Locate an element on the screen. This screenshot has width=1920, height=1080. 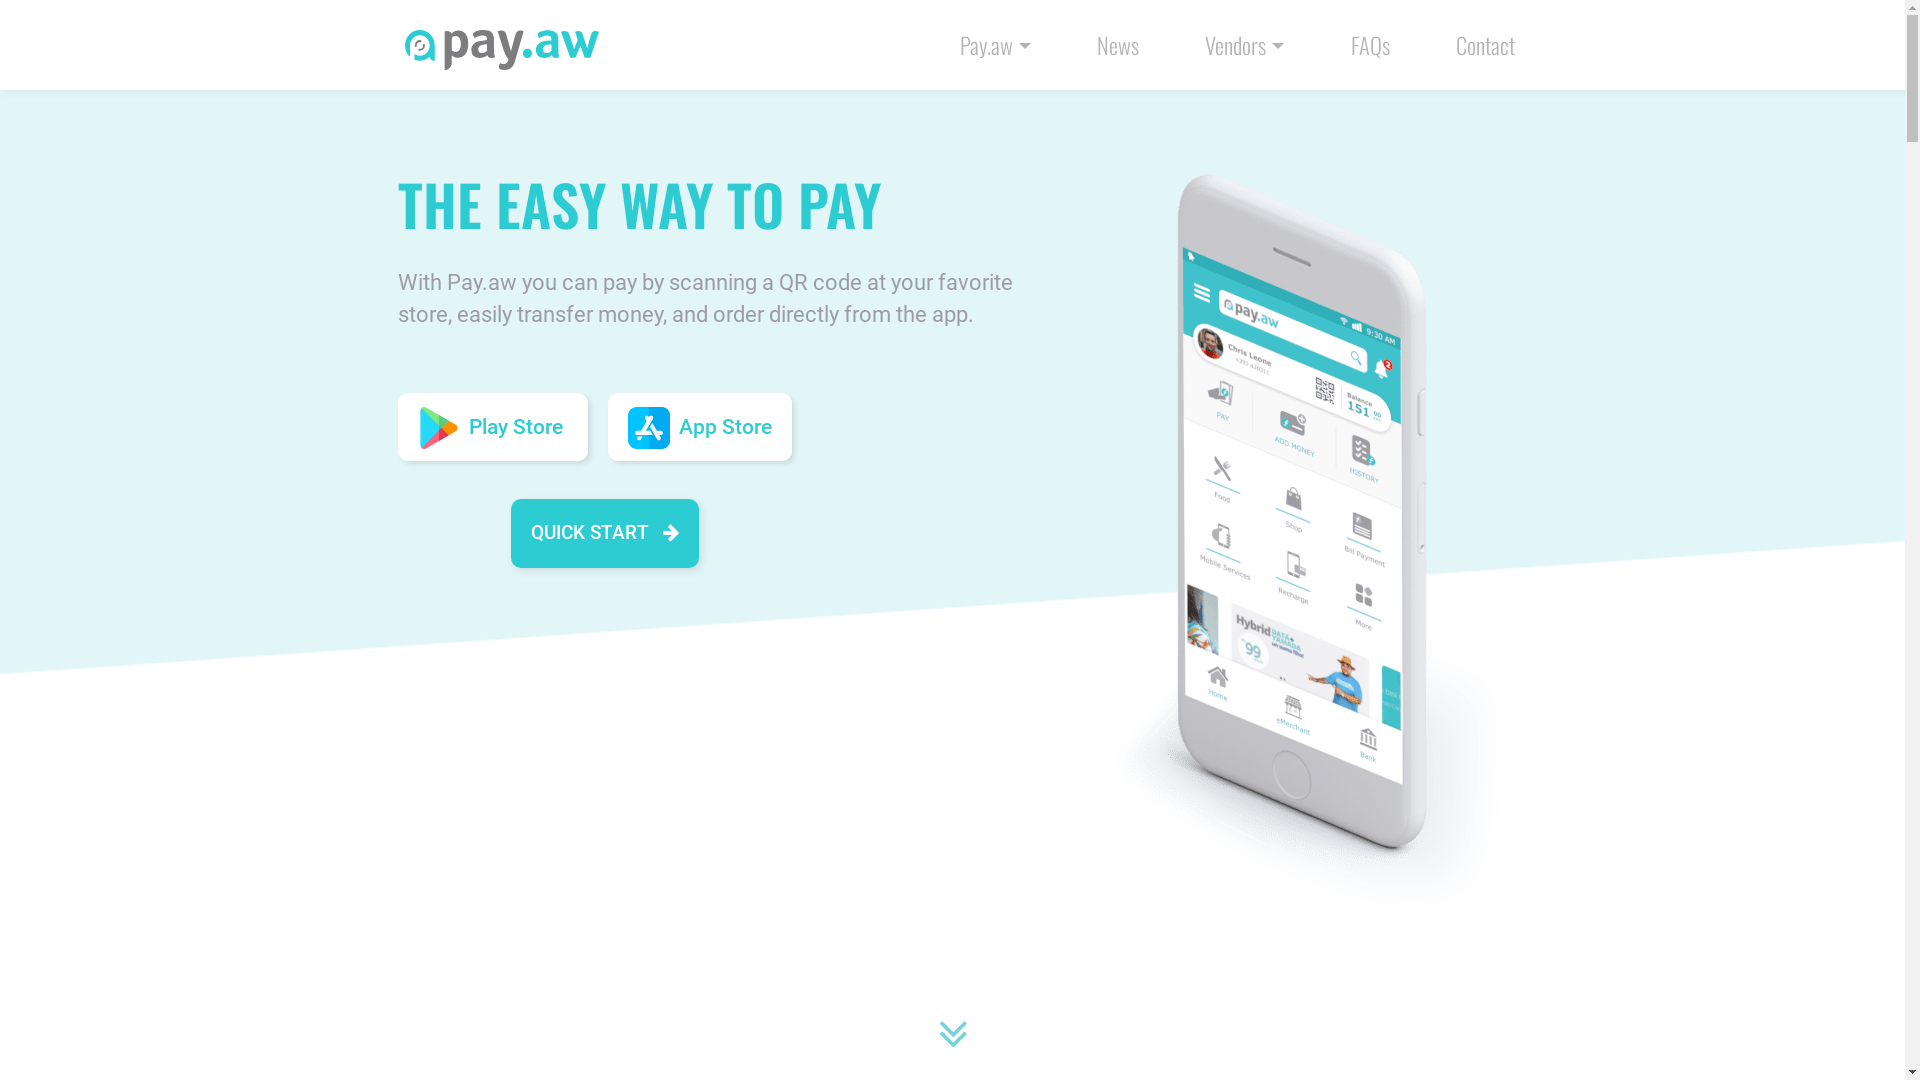
News is located at coordinates (1118, 44).